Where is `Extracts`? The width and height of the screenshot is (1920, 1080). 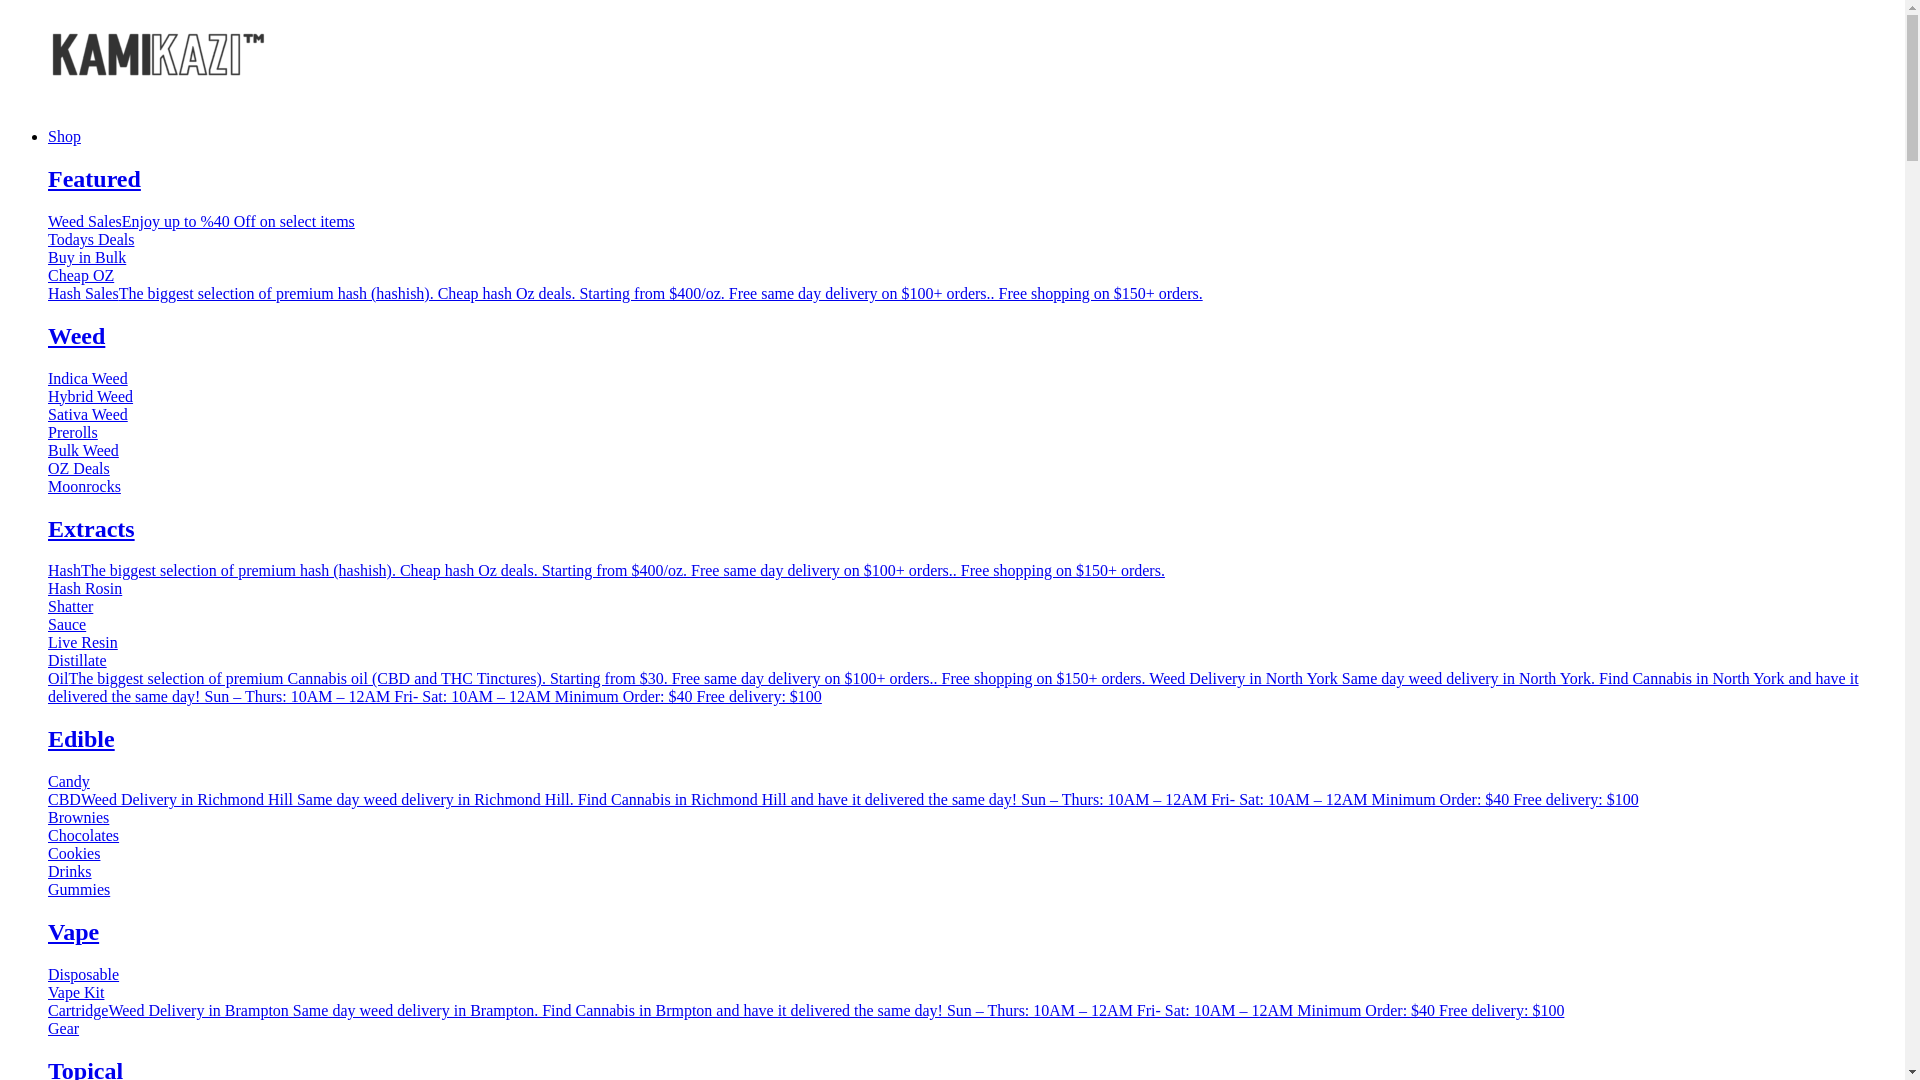
Extracts is located at coordinates (92, 529).